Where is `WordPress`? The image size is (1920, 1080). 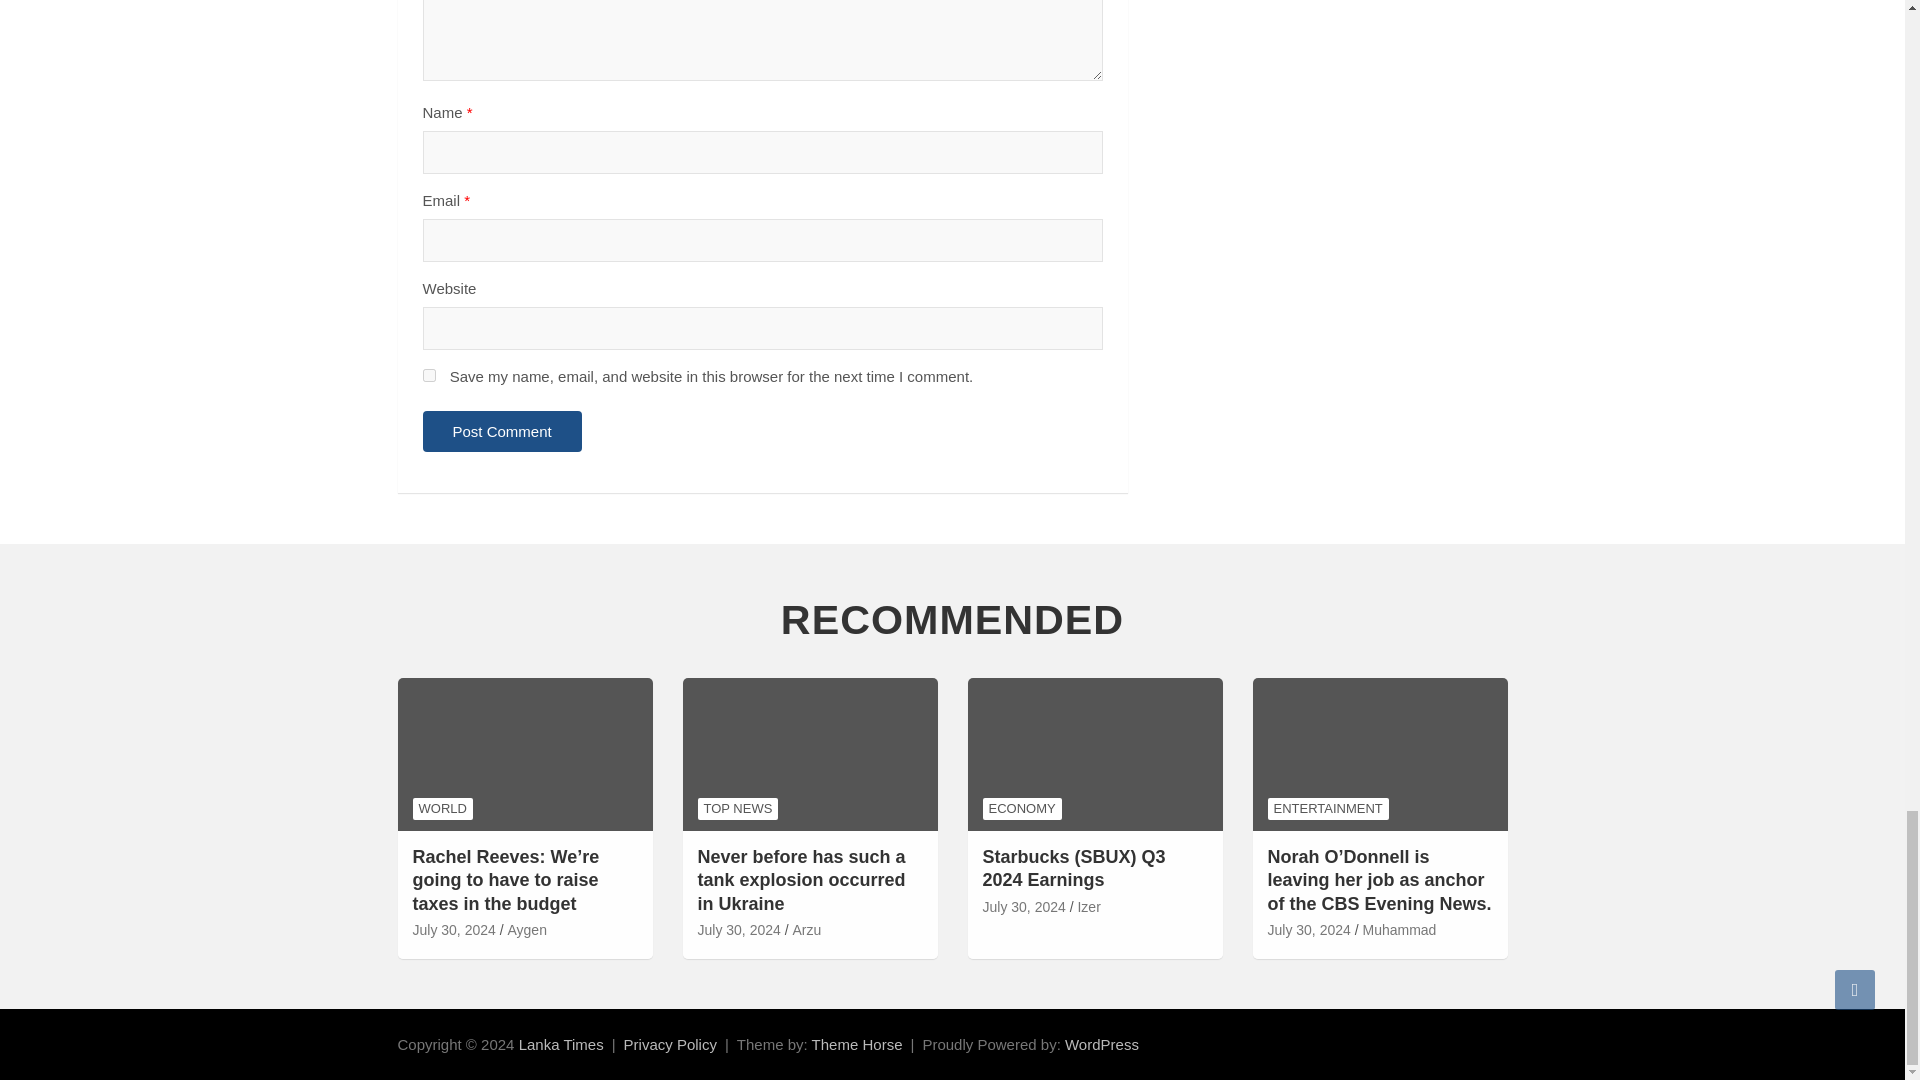 WordPress is located at coordinates (1102, 1044).